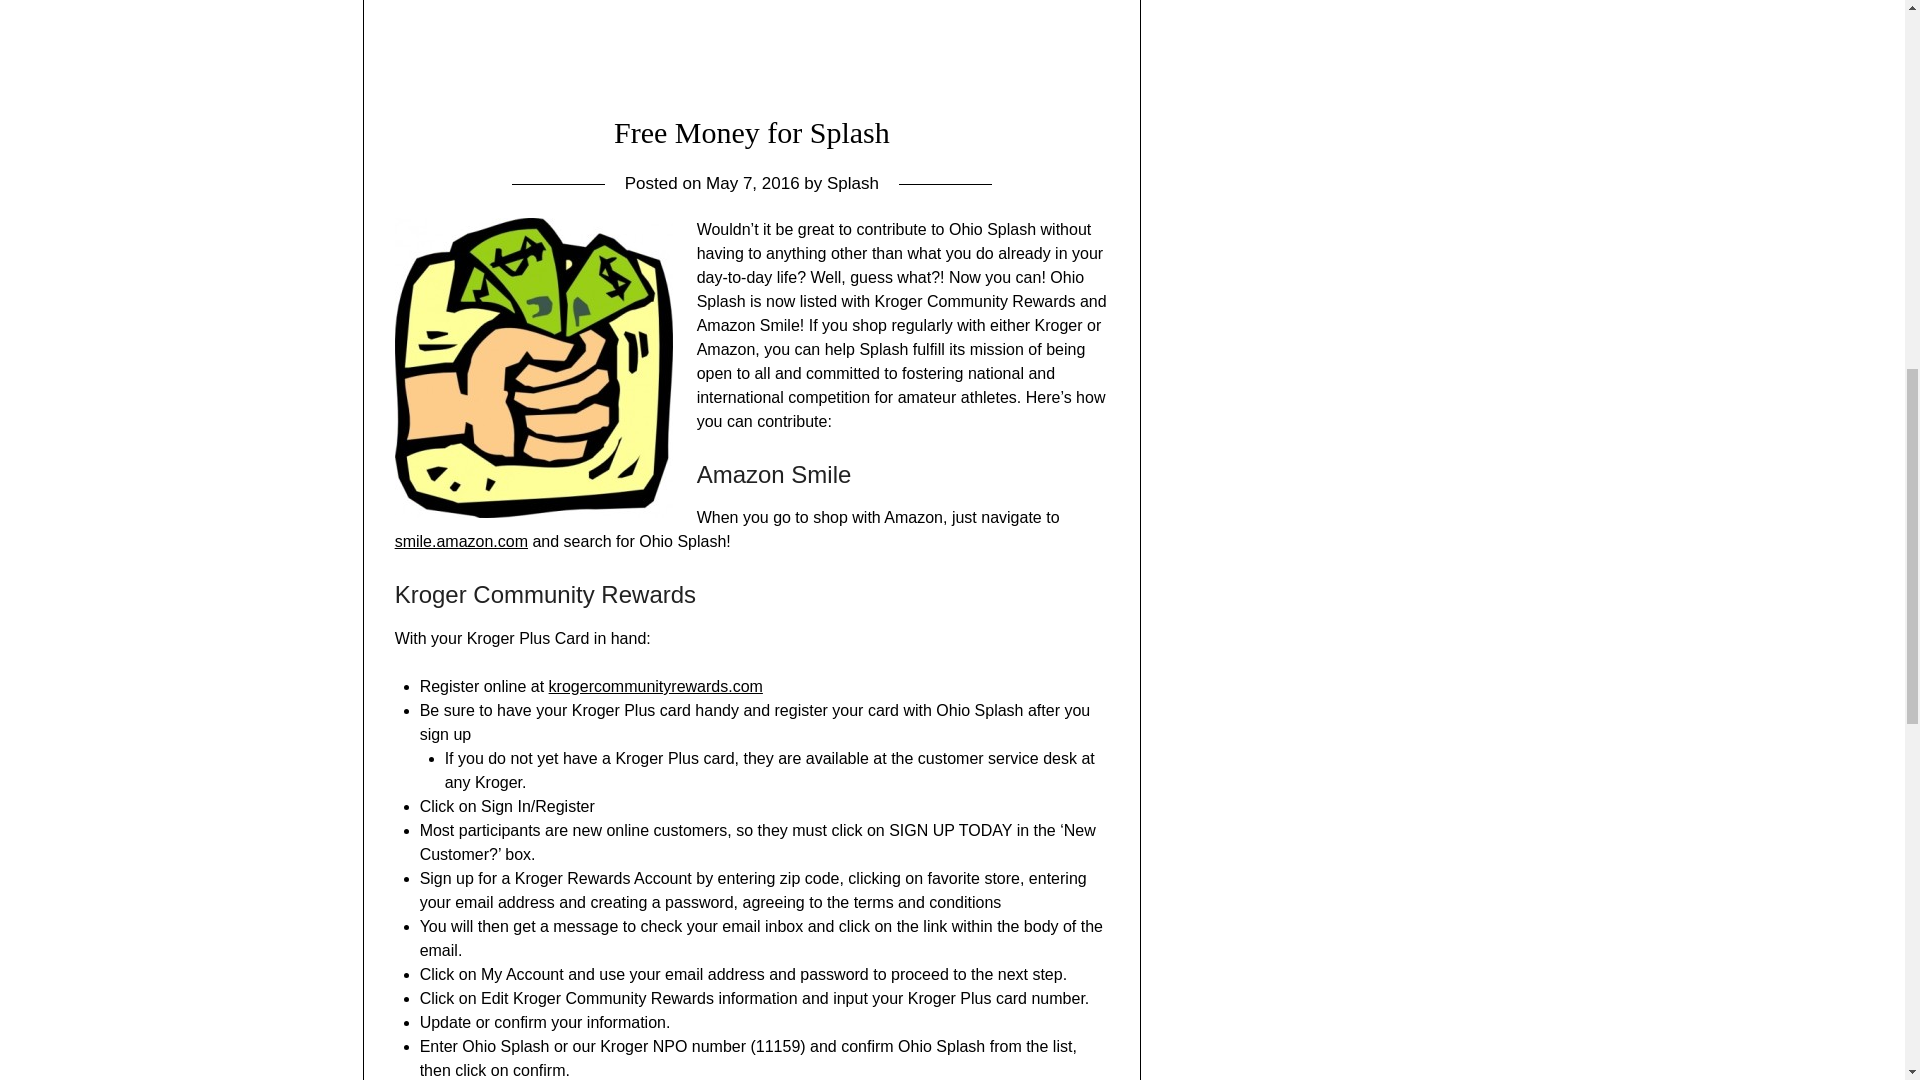 This screenshot has height=1080, width=1920. What do you see at coordinates (853, 183) in the screenshot?
I see `Splash` at bounding box center [853, 183].